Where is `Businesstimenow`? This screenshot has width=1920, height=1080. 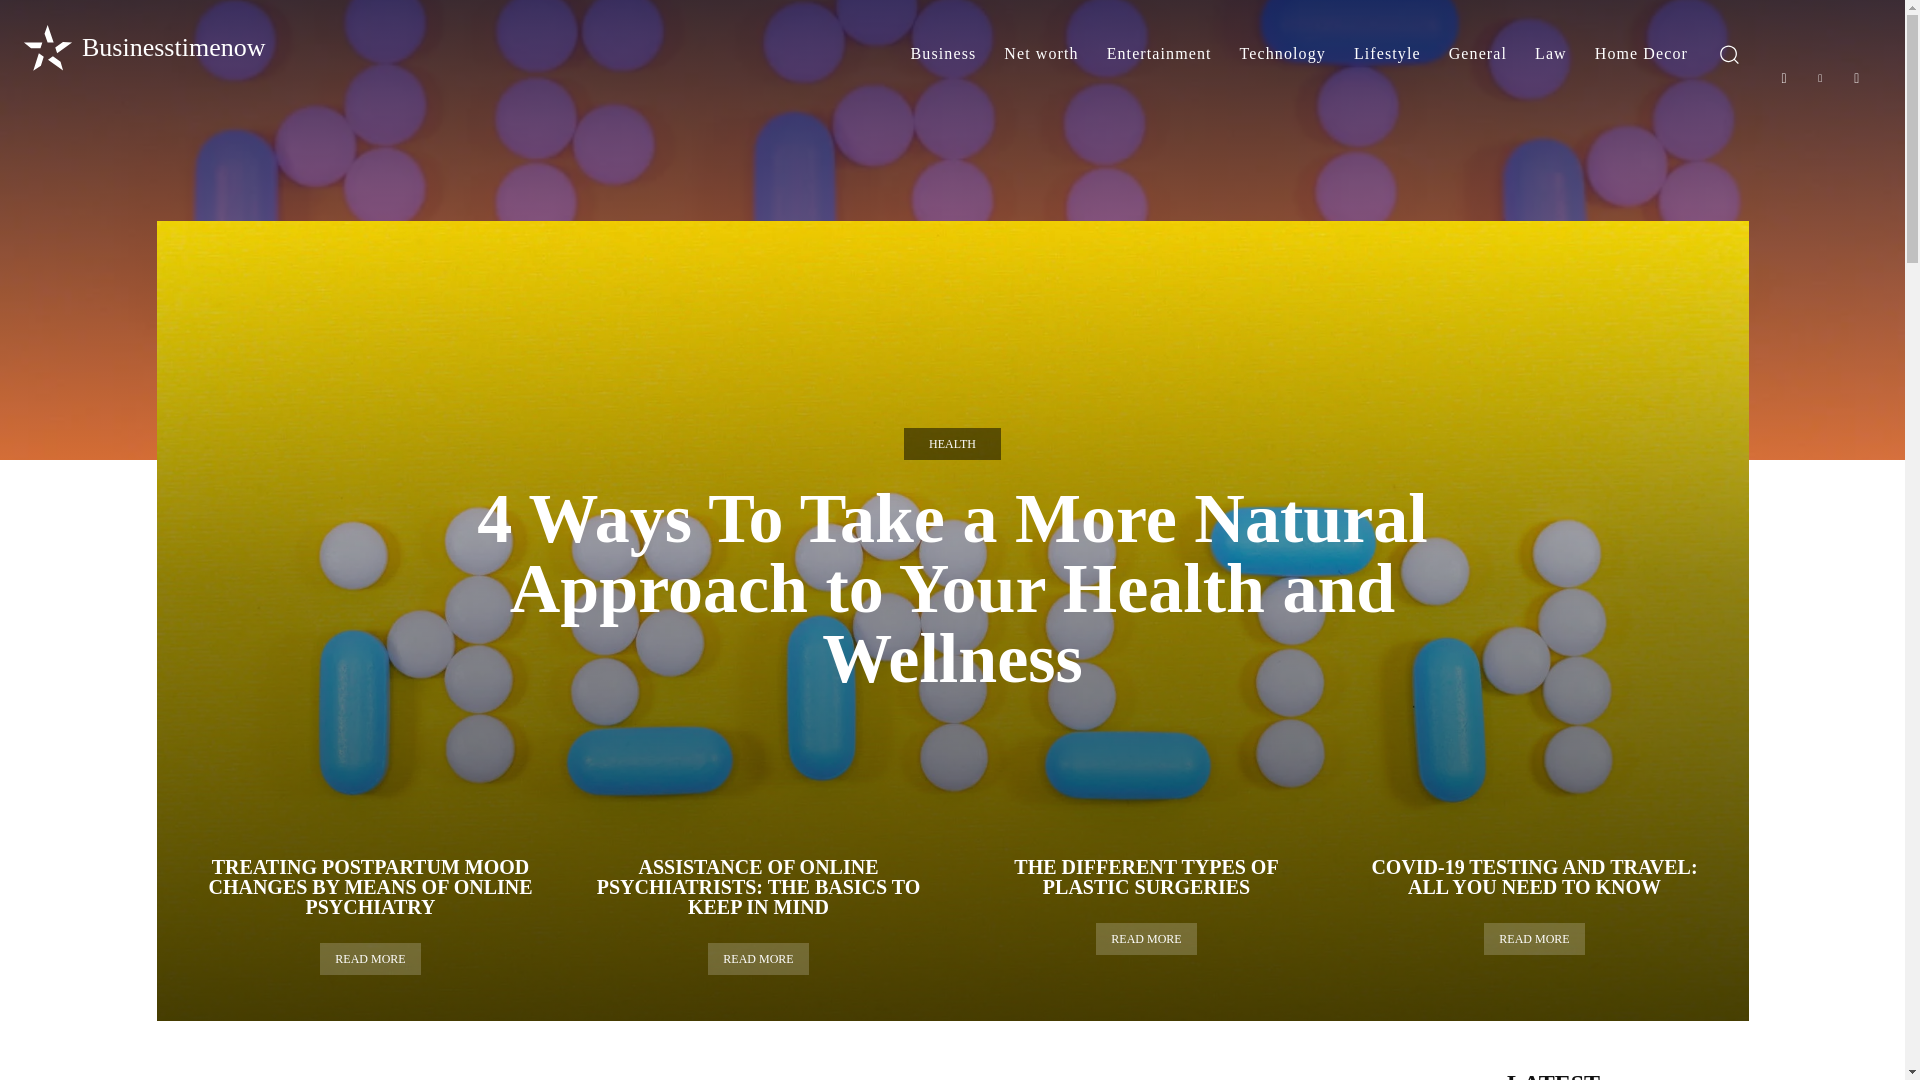
Businesstimenow is located at coordinates (142, 48).